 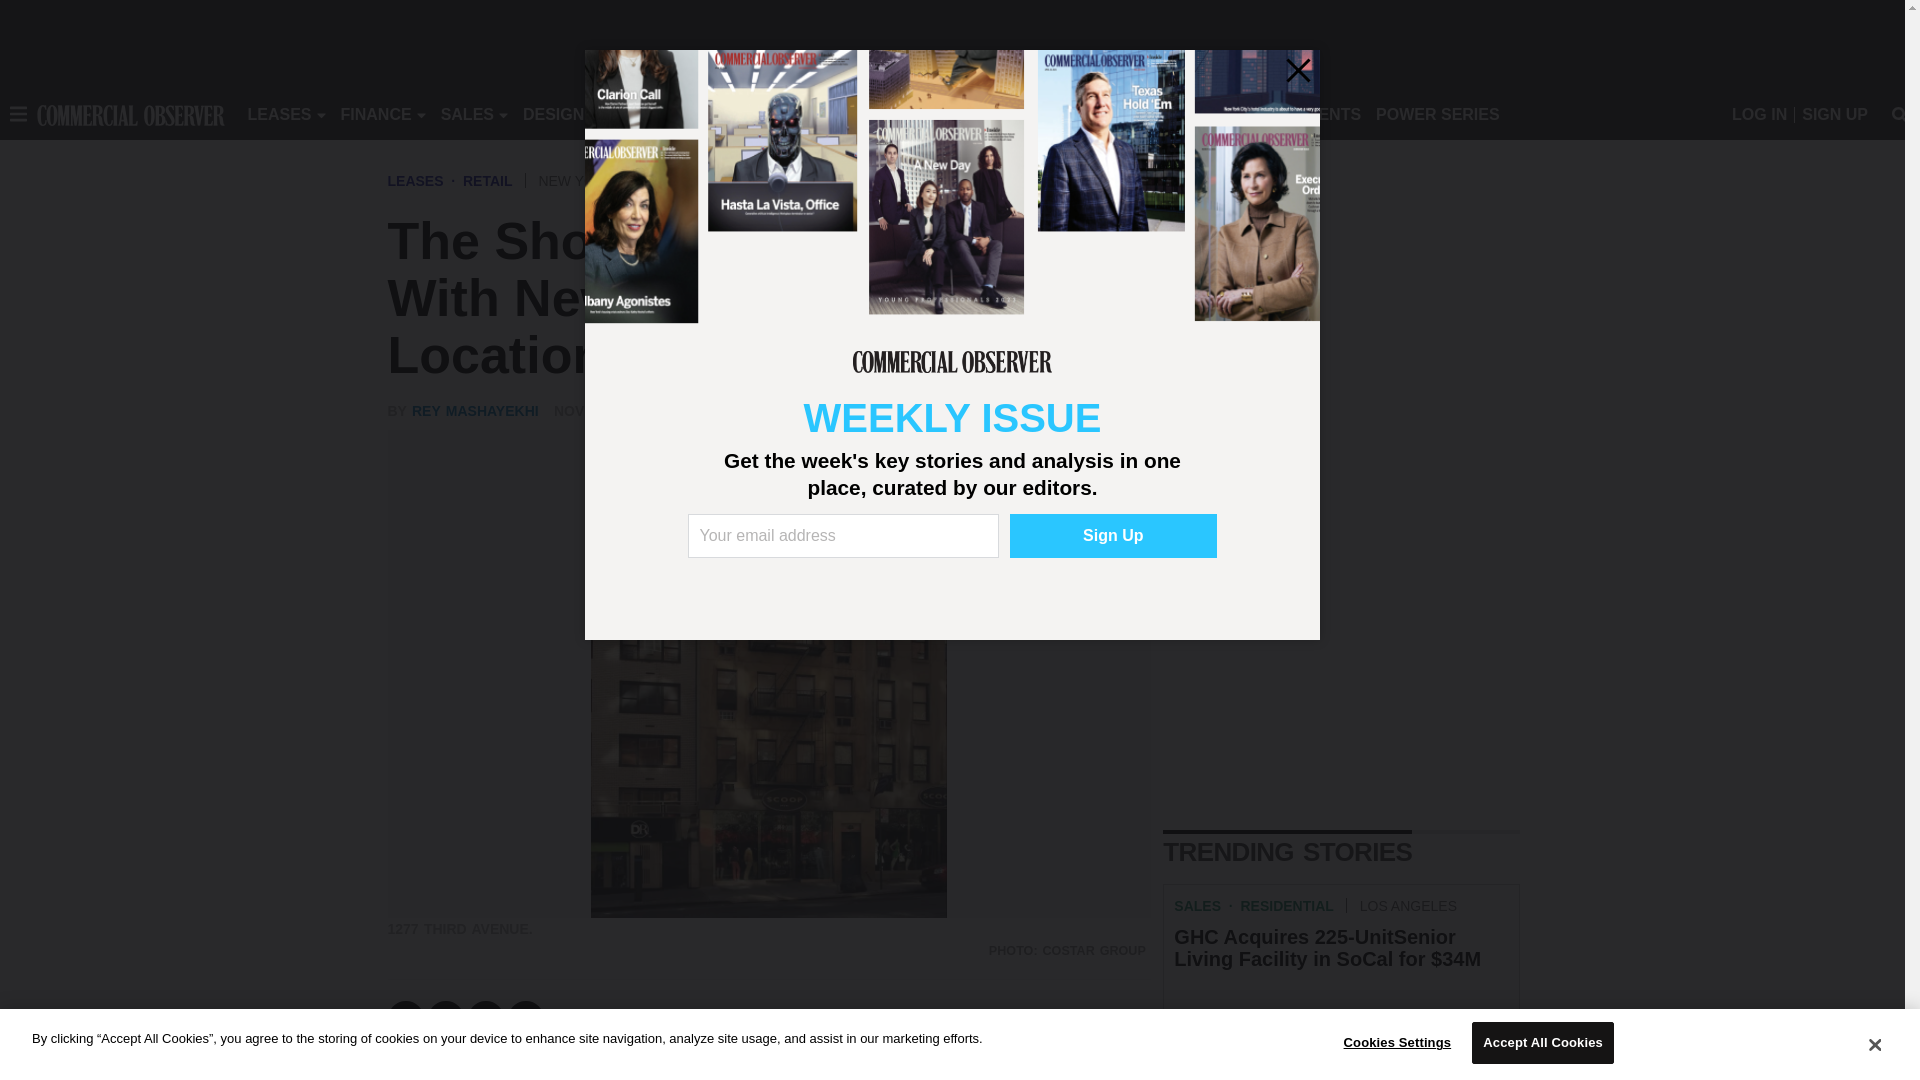 What do you see at coordinates (486, 1018) in the screenshot?
I see `Share on LinkedIn` at bounding box center [486, 1018].